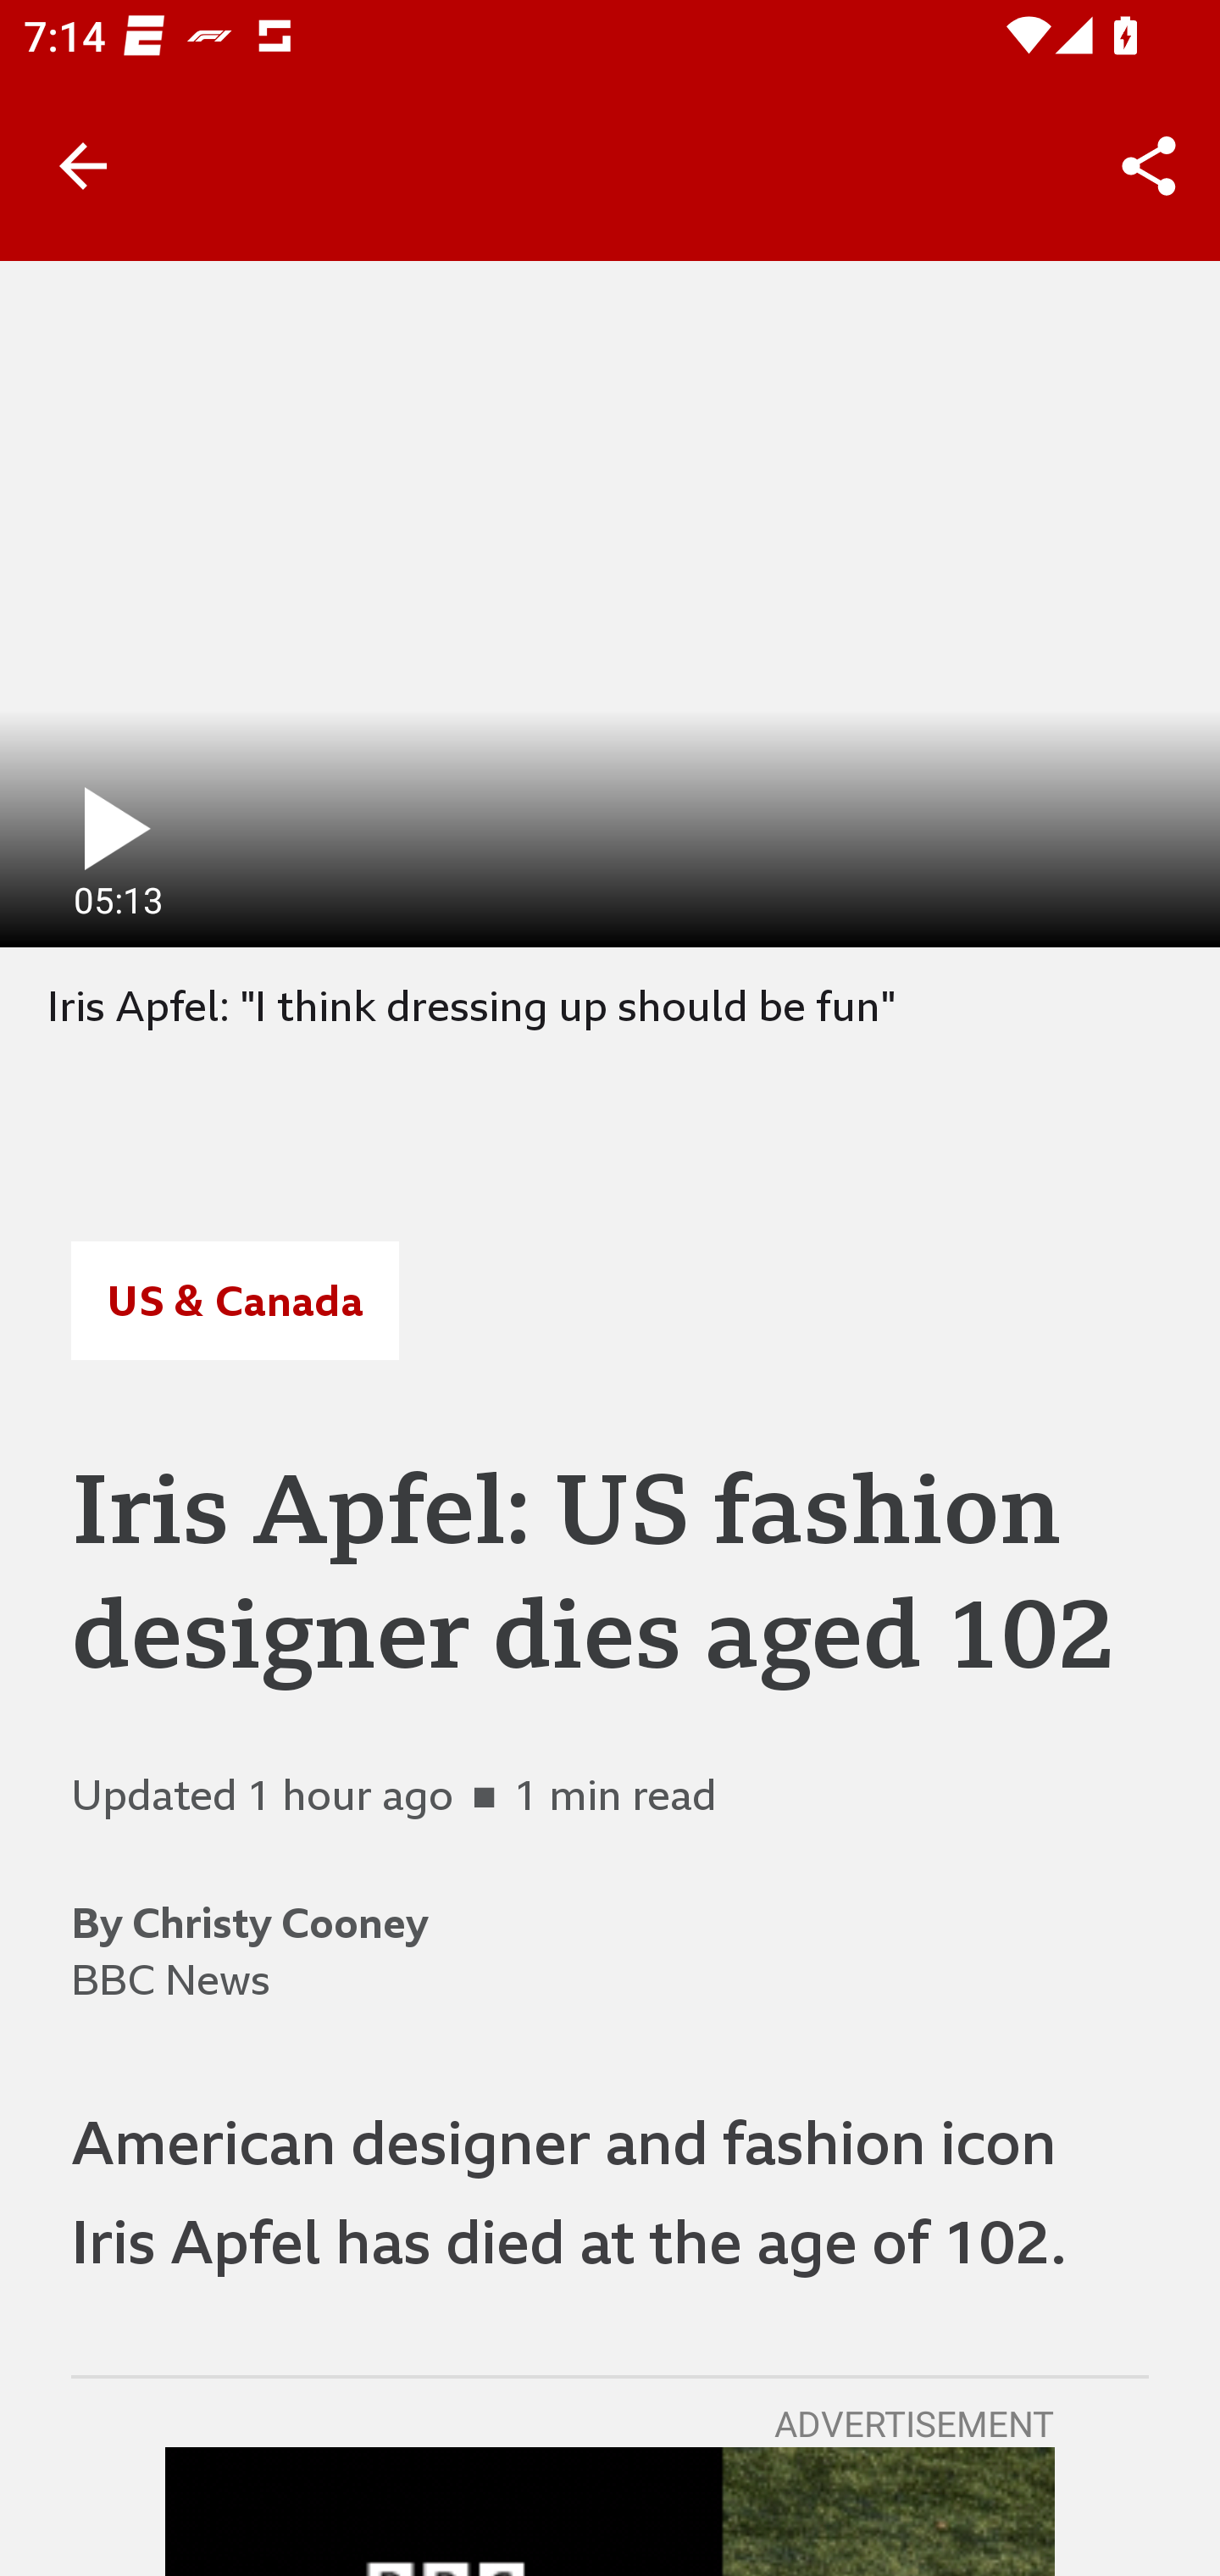 This screenshot has height=2576, width=1220. I want to click on US & Canada, so click(234, 1301).